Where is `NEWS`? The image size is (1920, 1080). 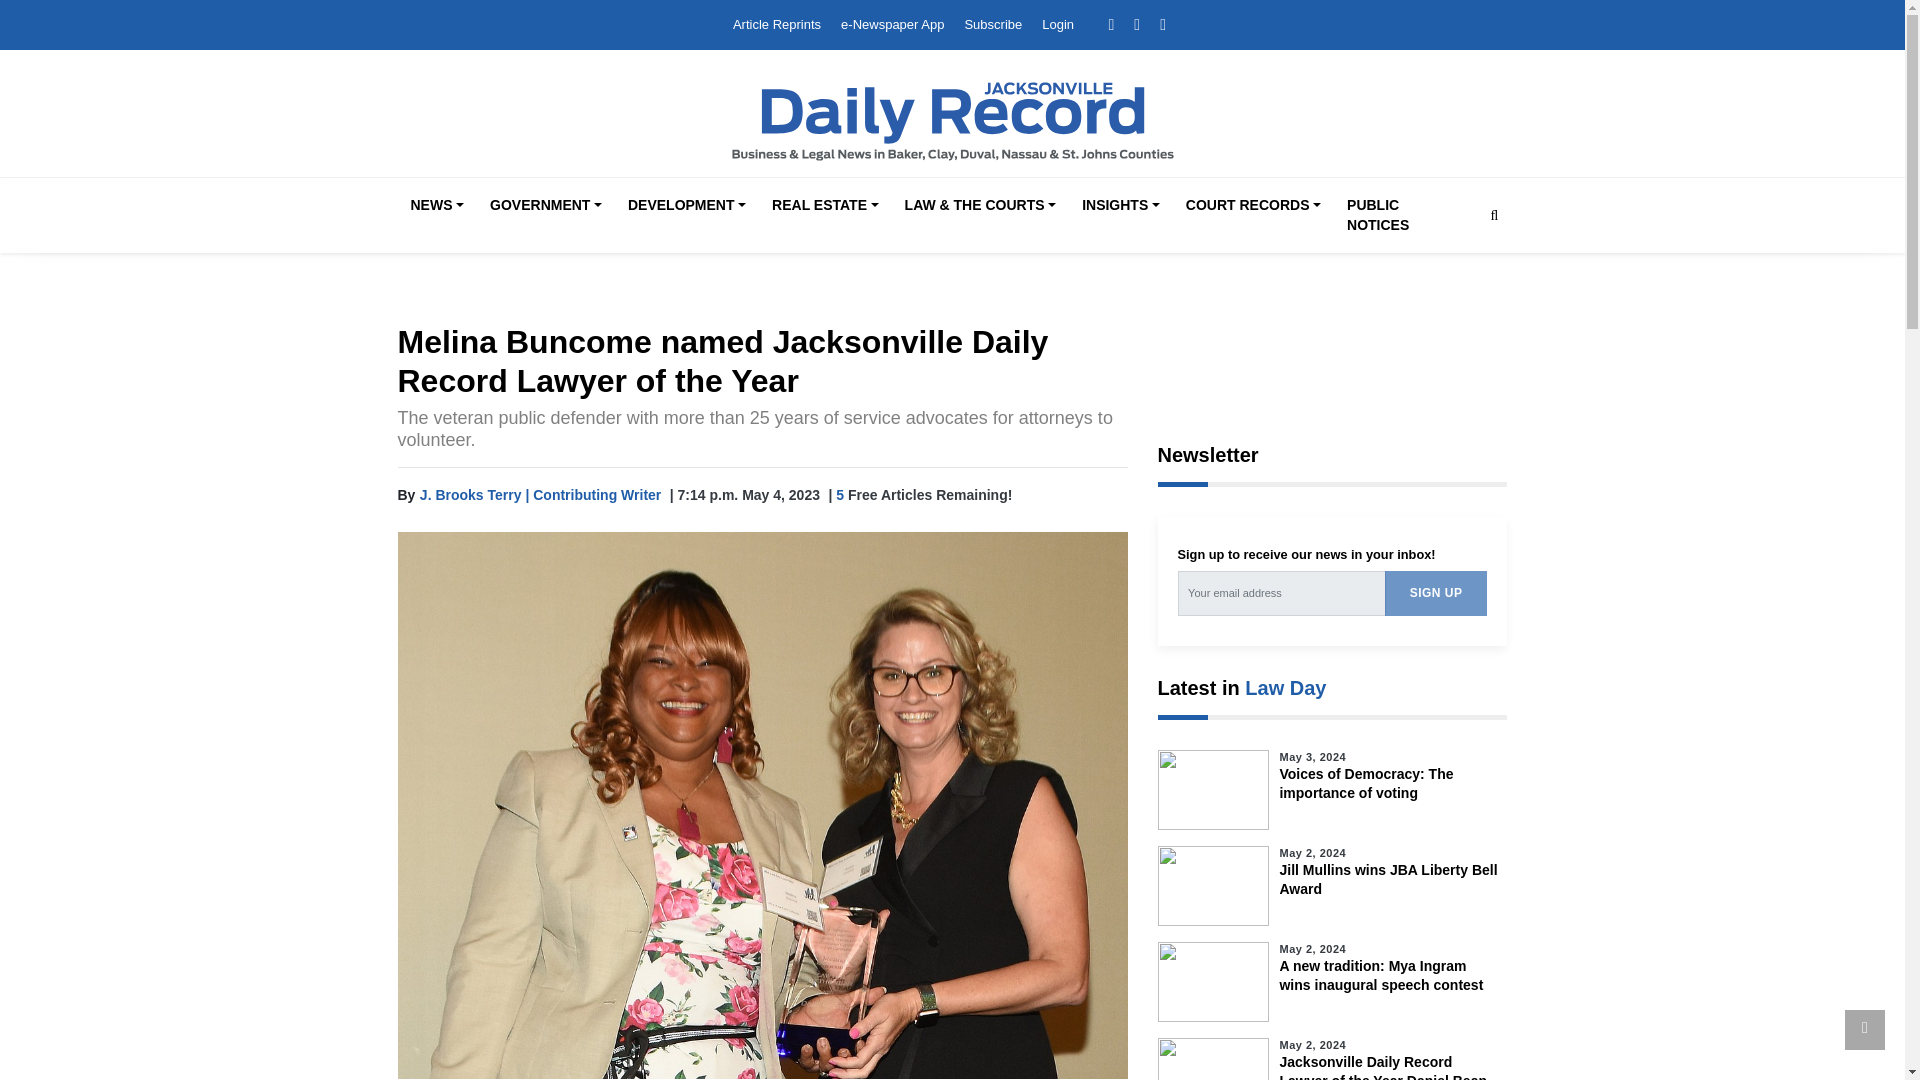 NEWS is located at coordinates (436, 206).